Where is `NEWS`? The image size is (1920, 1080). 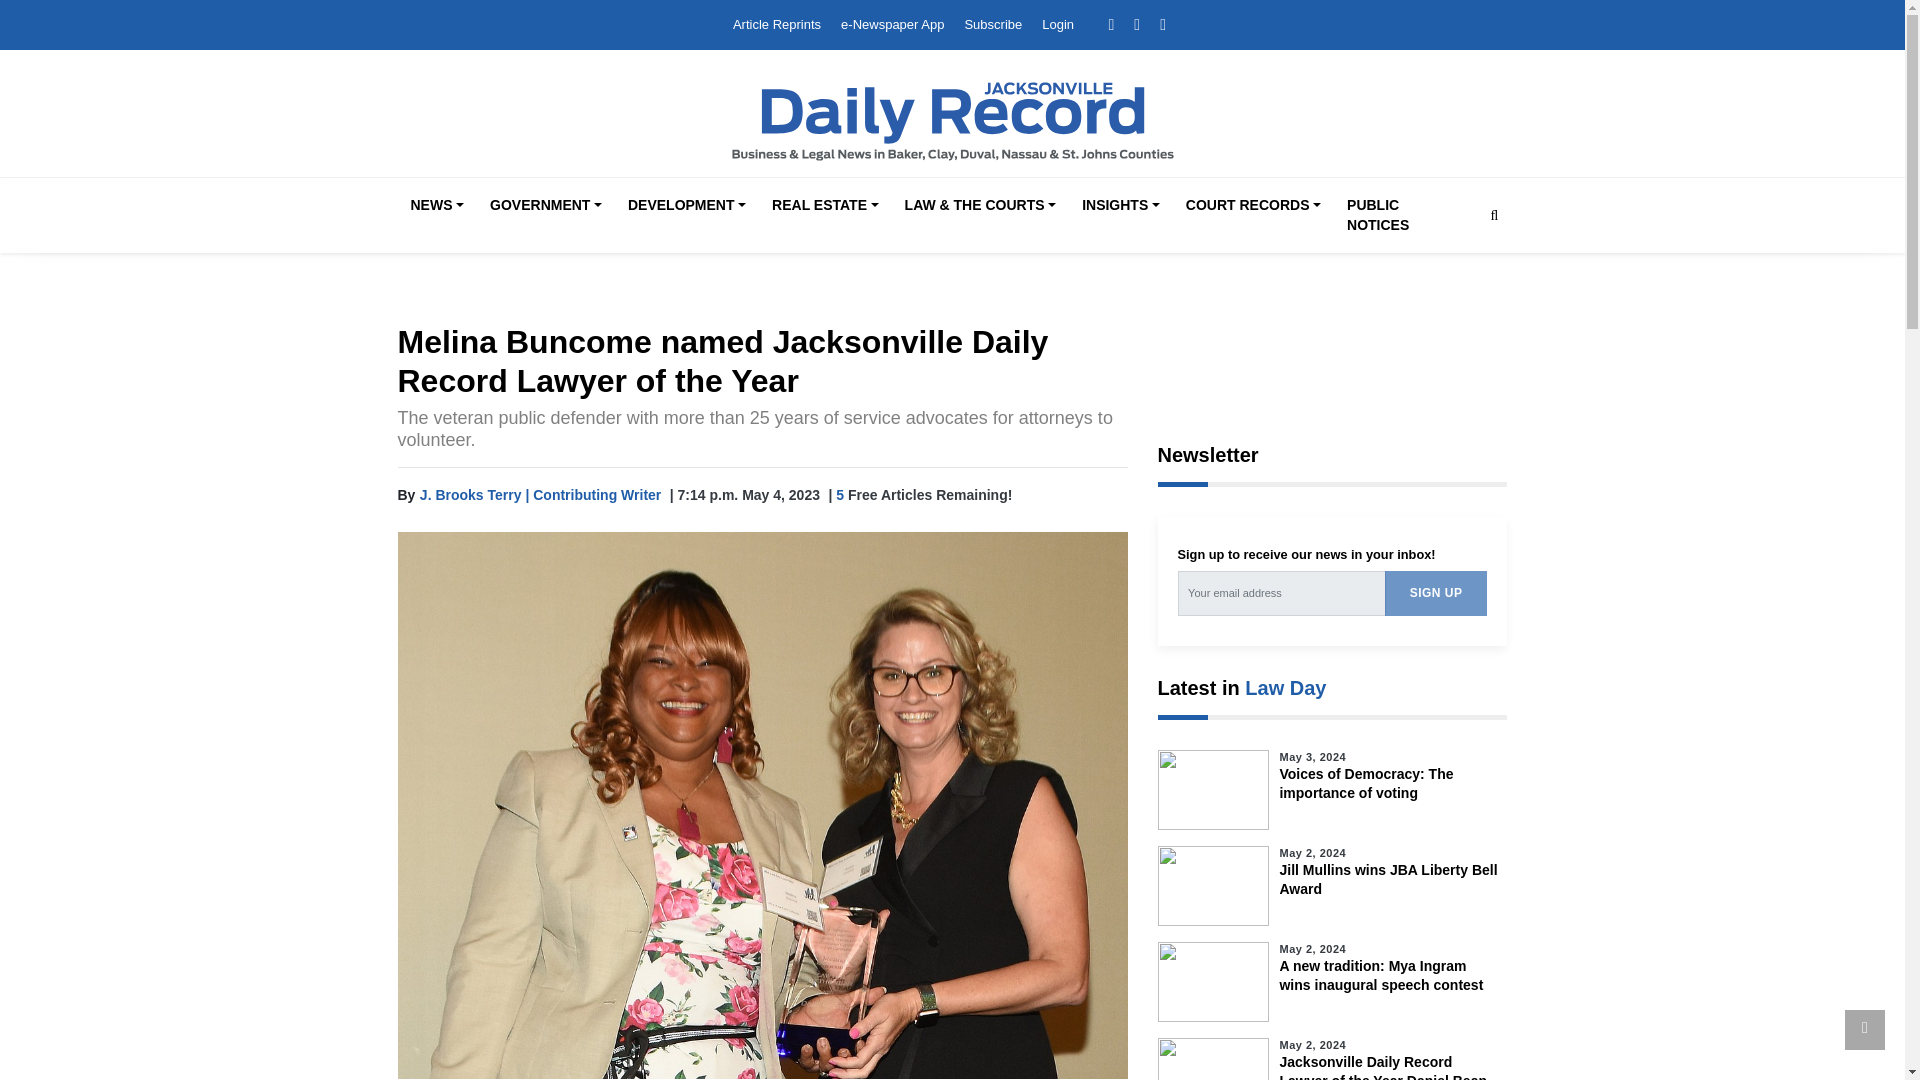 NEWS is located at coordinates (436, 206).